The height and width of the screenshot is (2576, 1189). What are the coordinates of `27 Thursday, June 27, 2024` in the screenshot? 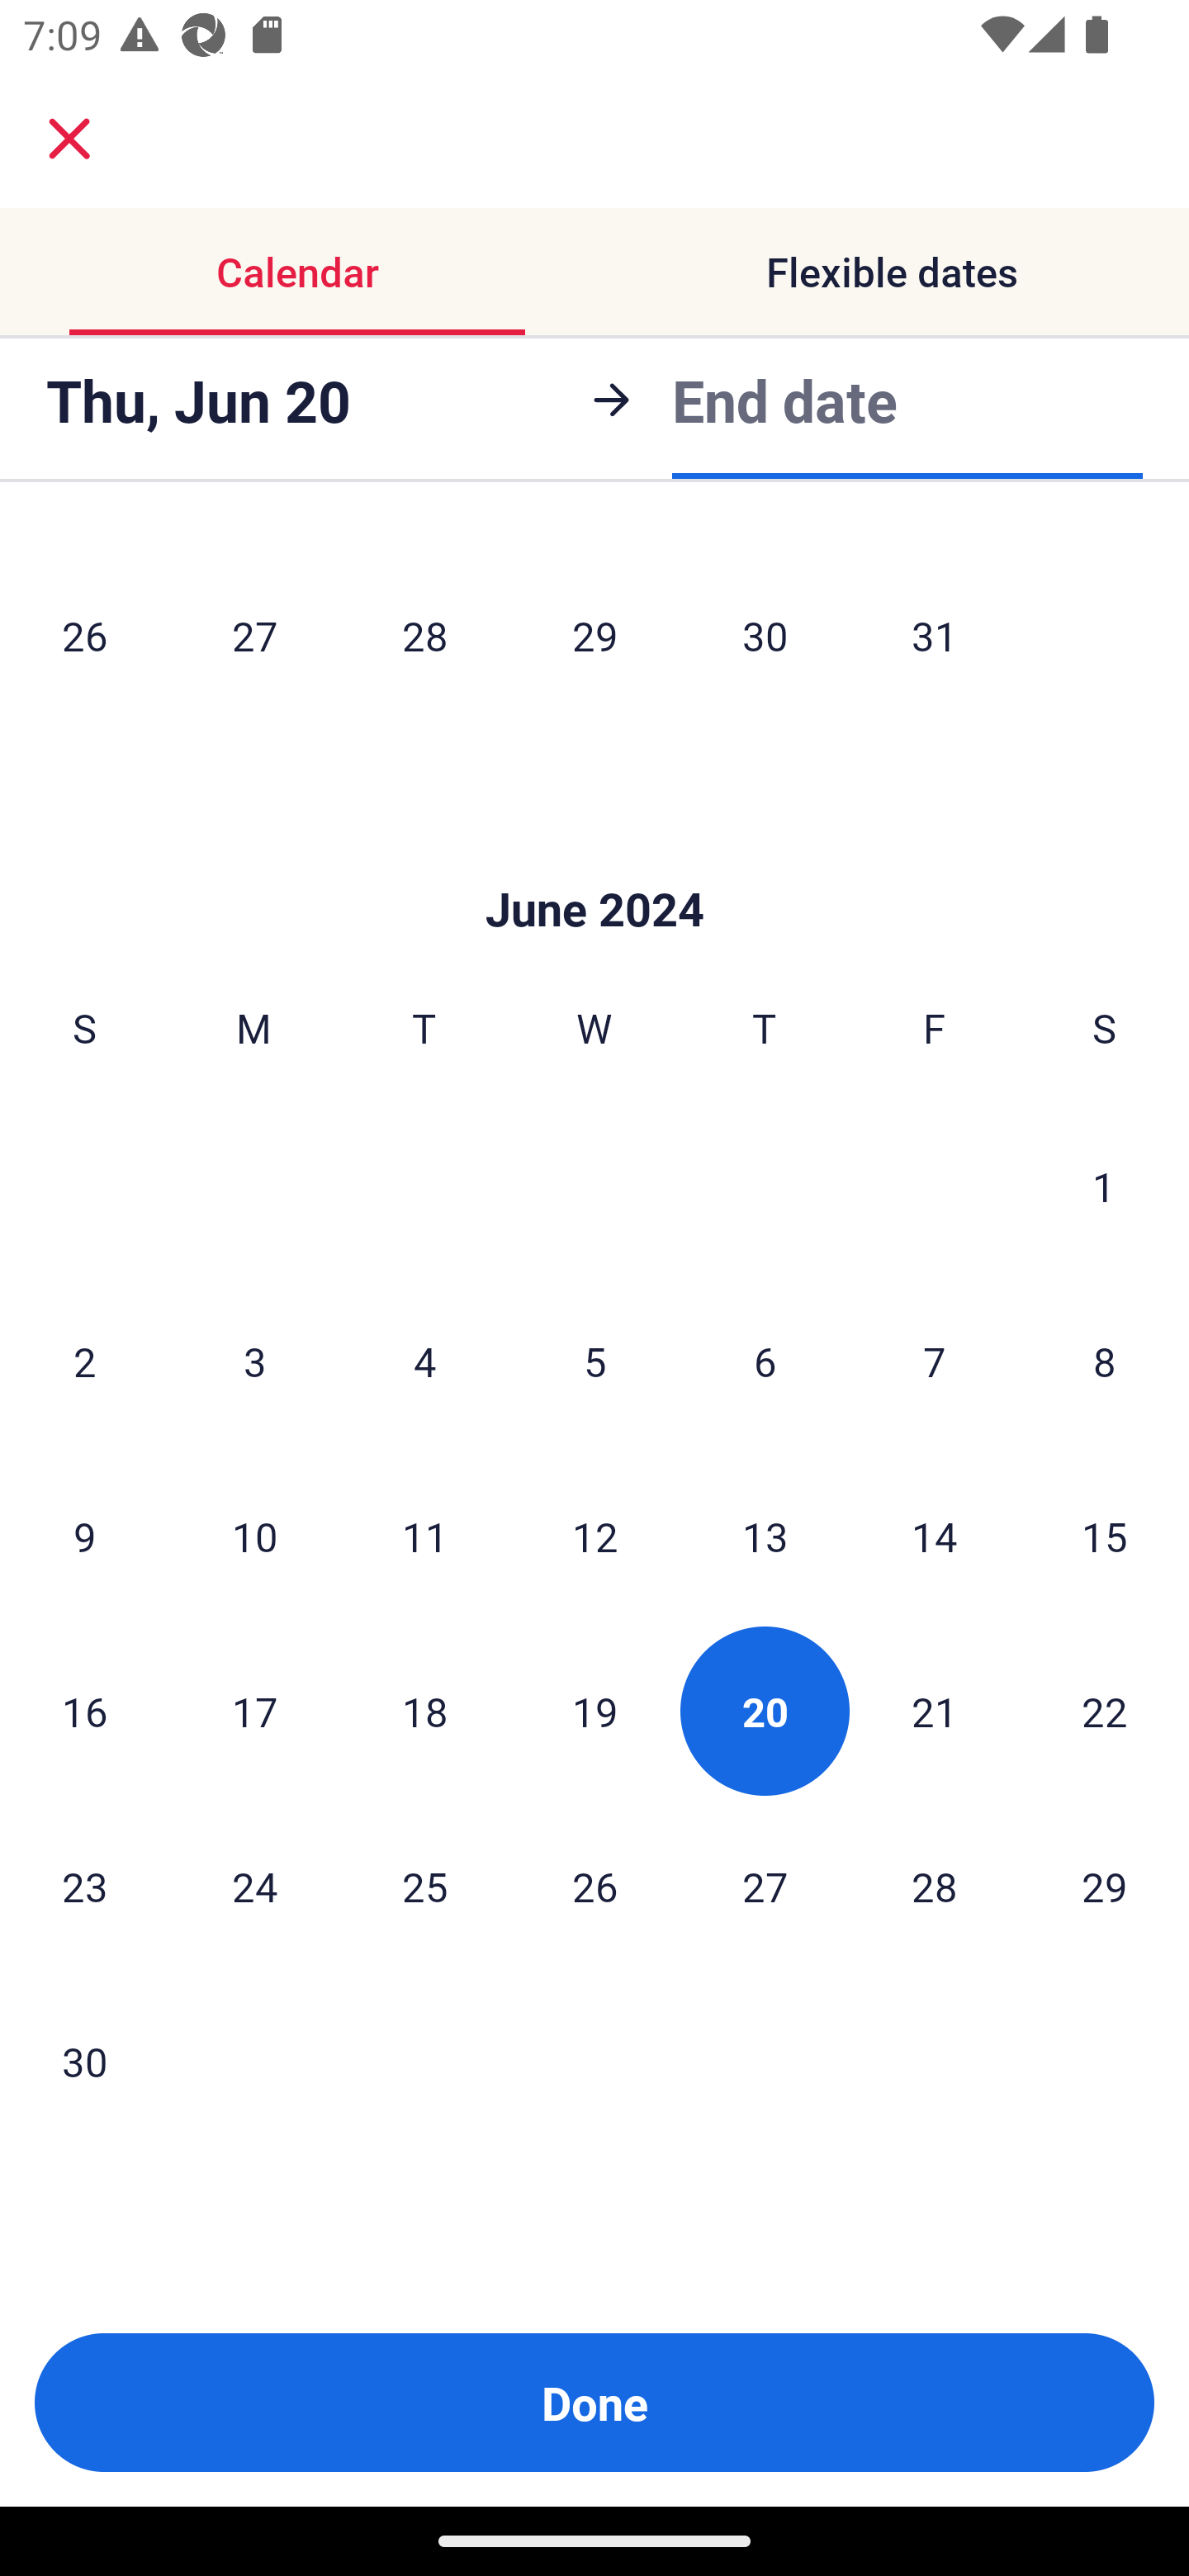 It's located at (765, 1885).